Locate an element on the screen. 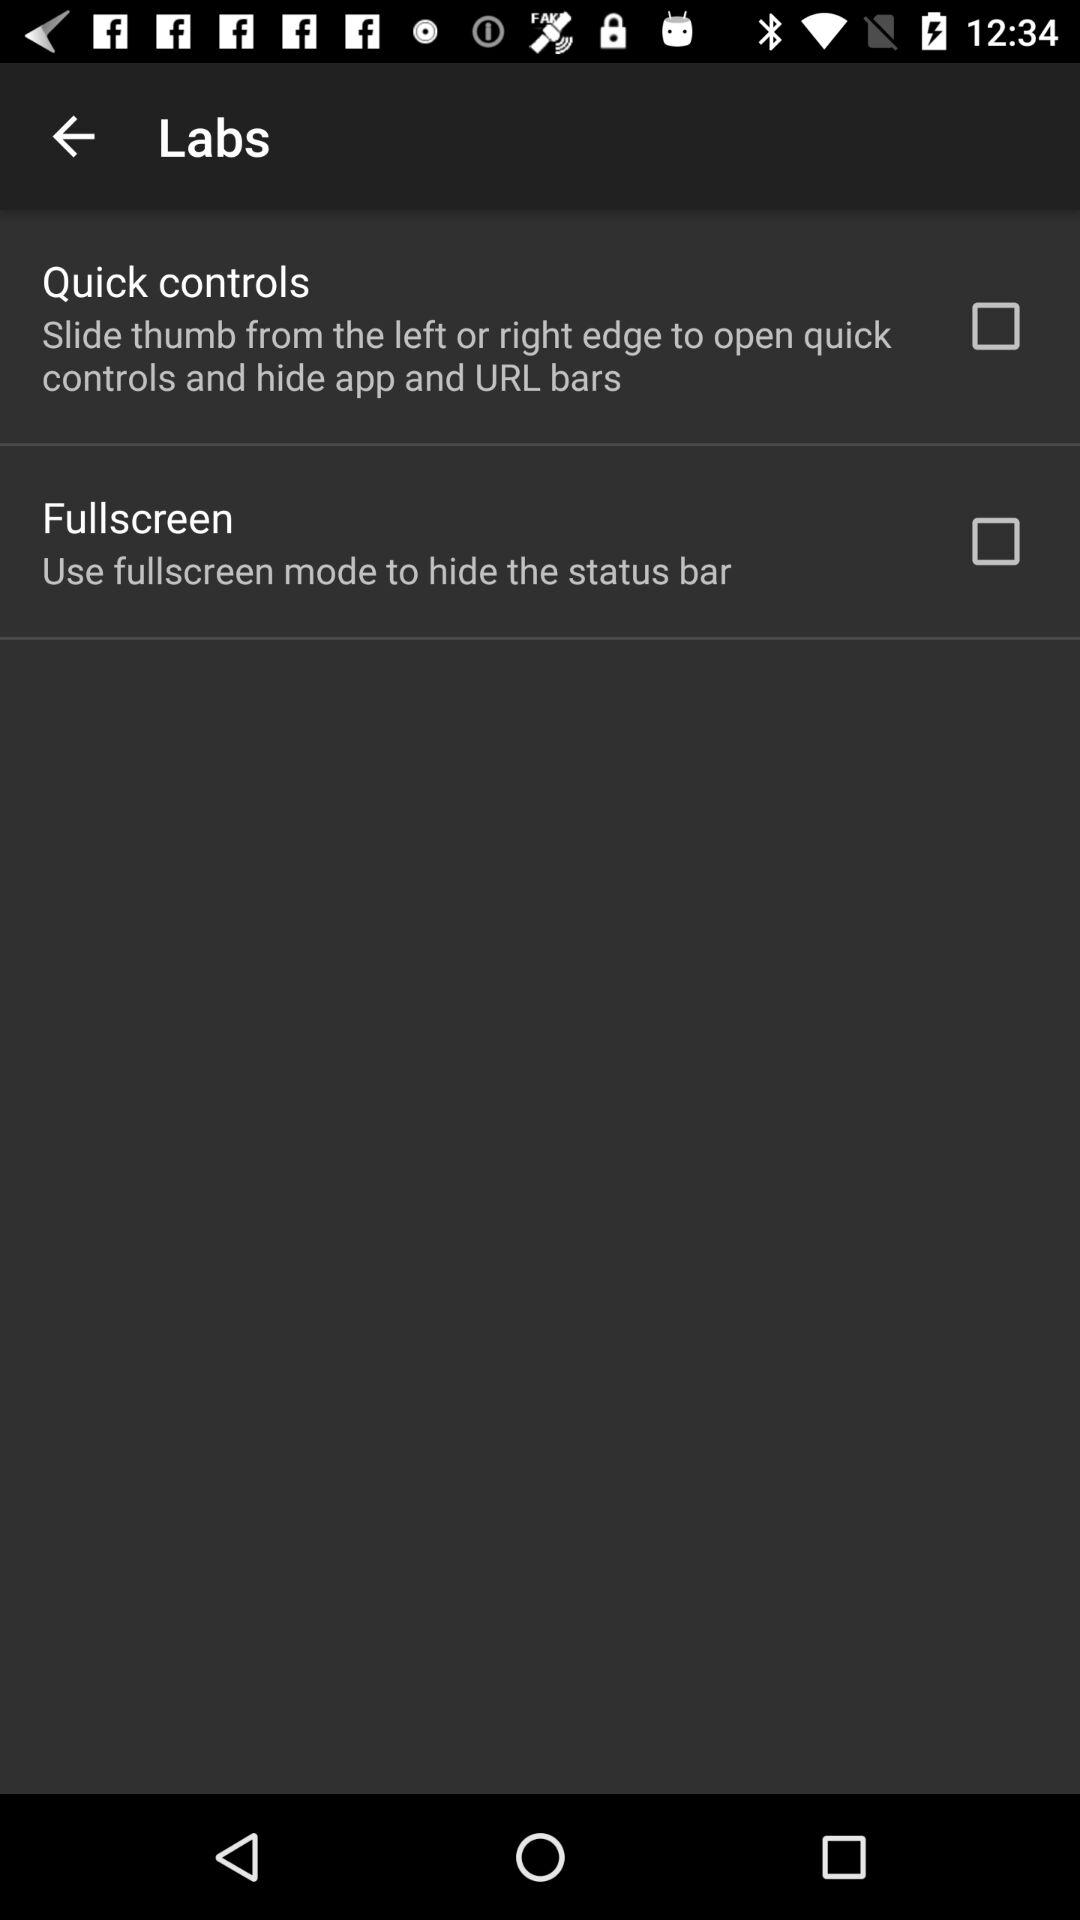  turn on the icon to the left of the labs app is located at coordinates (73, 136).